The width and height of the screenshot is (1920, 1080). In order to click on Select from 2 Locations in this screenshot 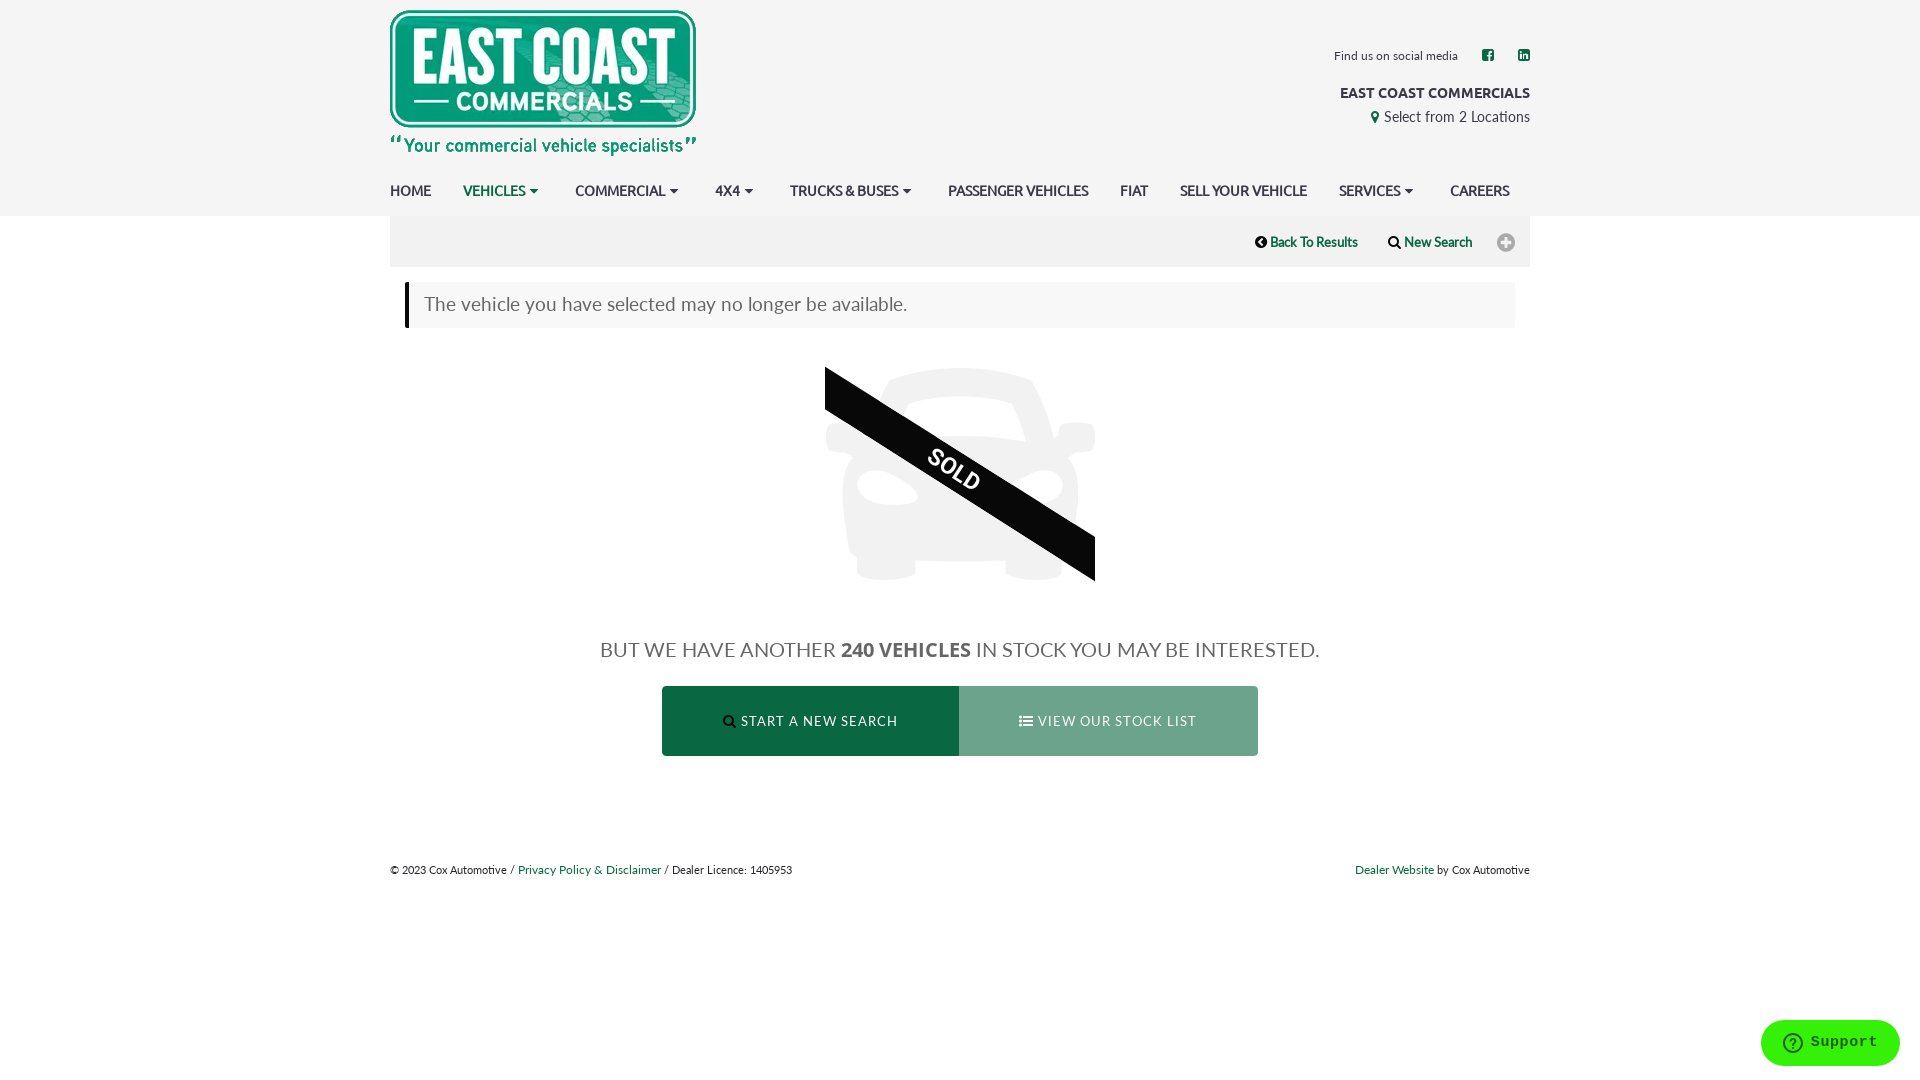, I will do `click(1448, 116)`.